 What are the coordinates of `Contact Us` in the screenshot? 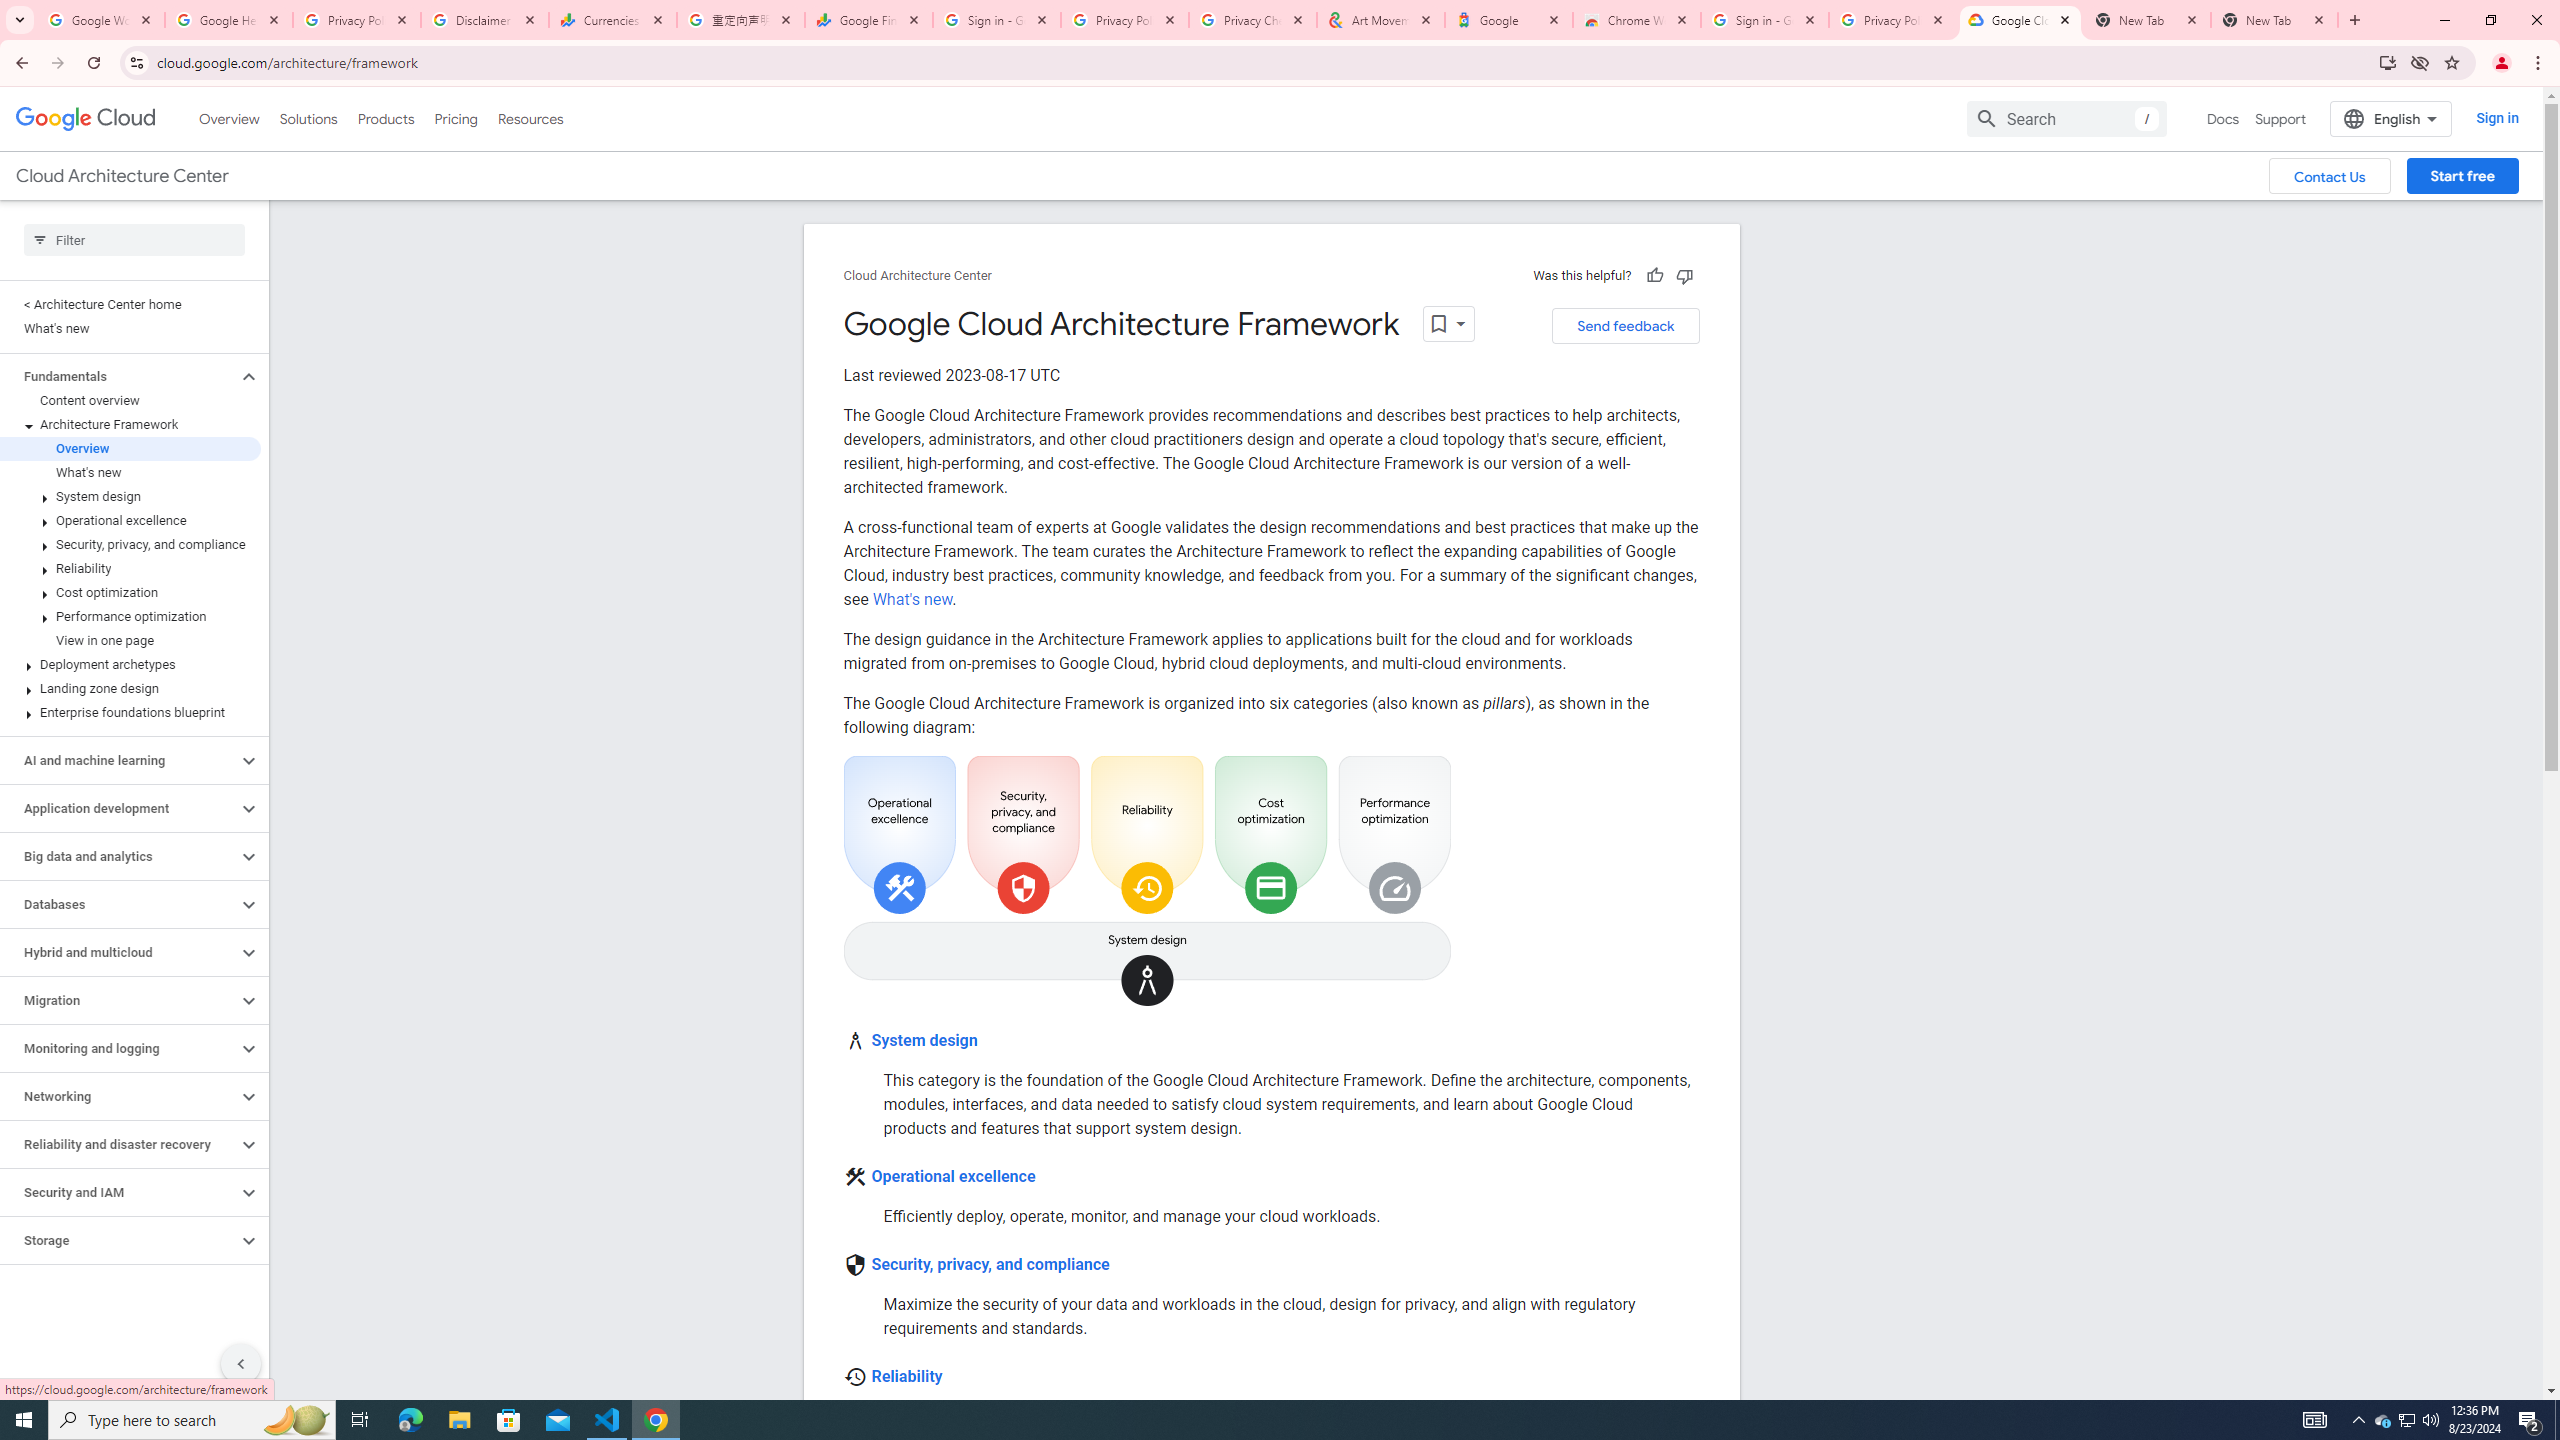 It's located at (2330, 176).